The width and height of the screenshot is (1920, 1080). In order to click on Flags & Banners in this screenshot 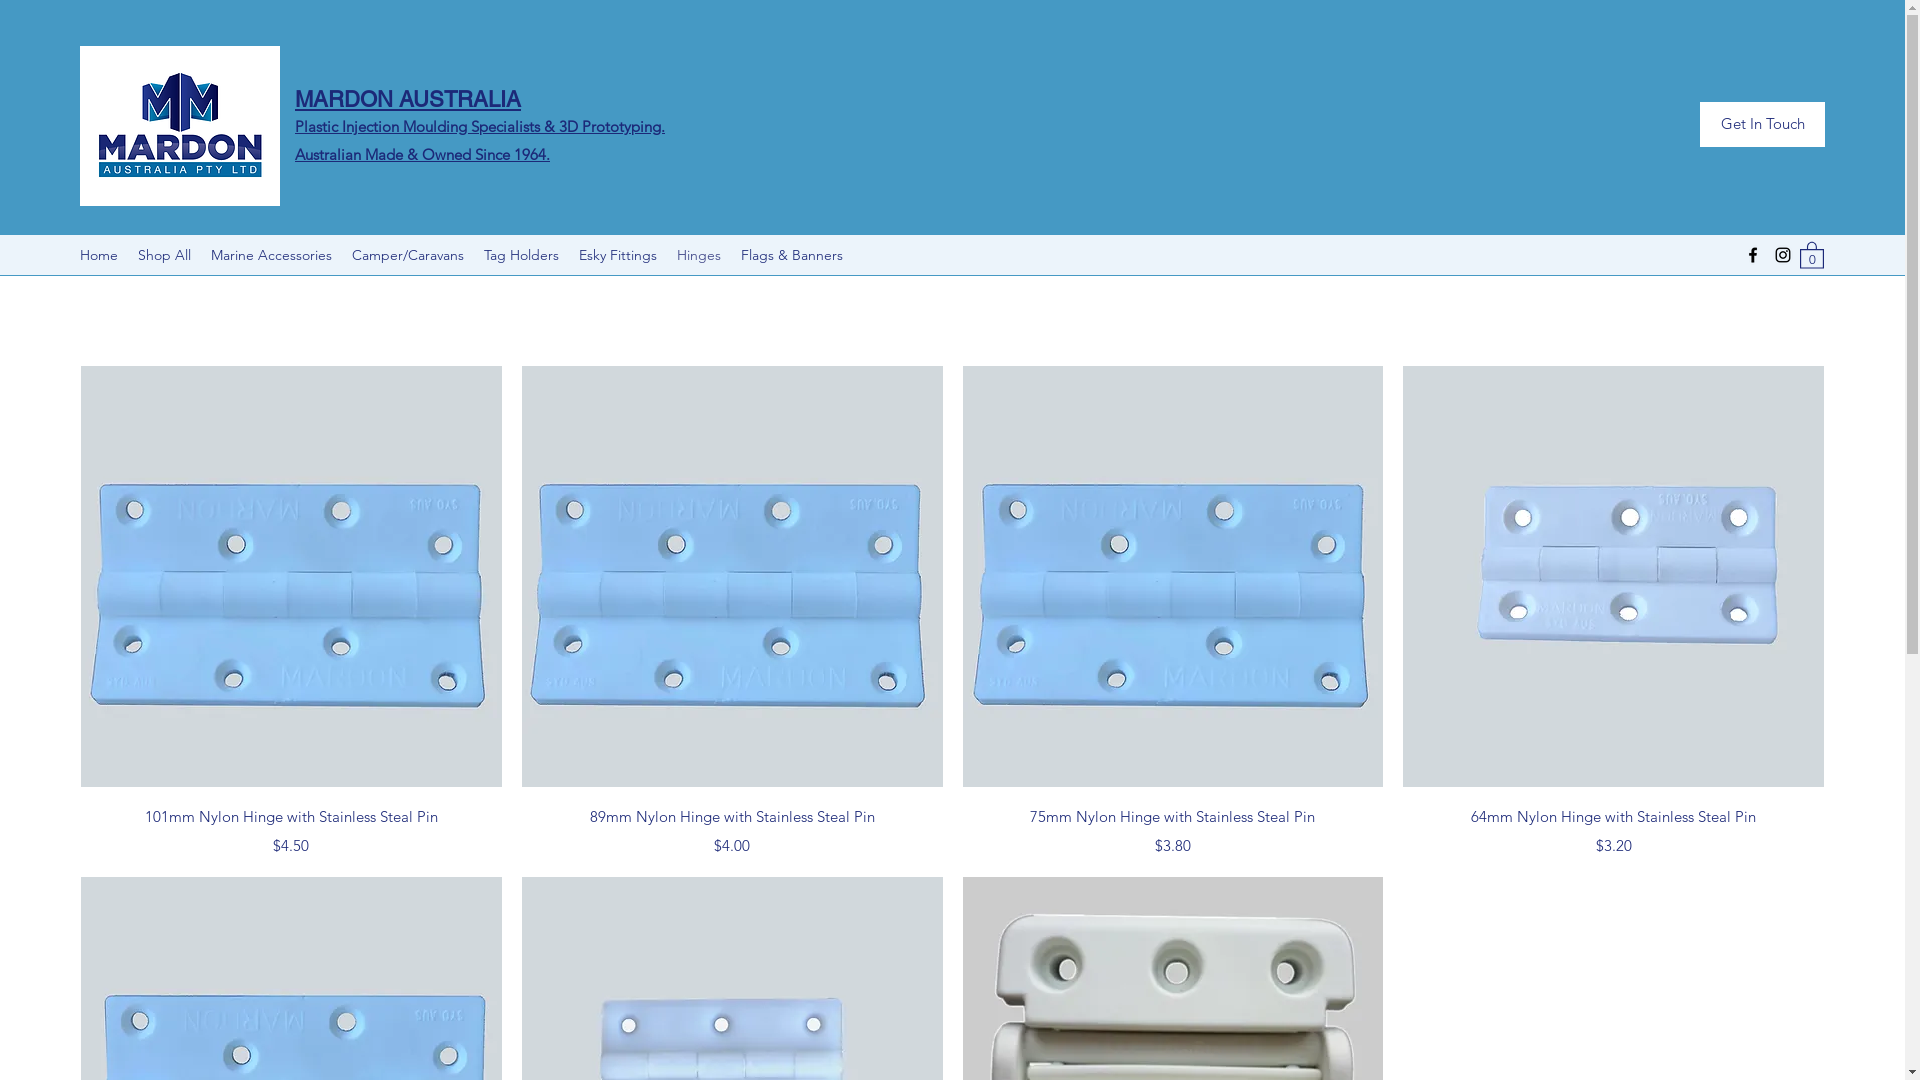, I will do `click(792, 255)`.